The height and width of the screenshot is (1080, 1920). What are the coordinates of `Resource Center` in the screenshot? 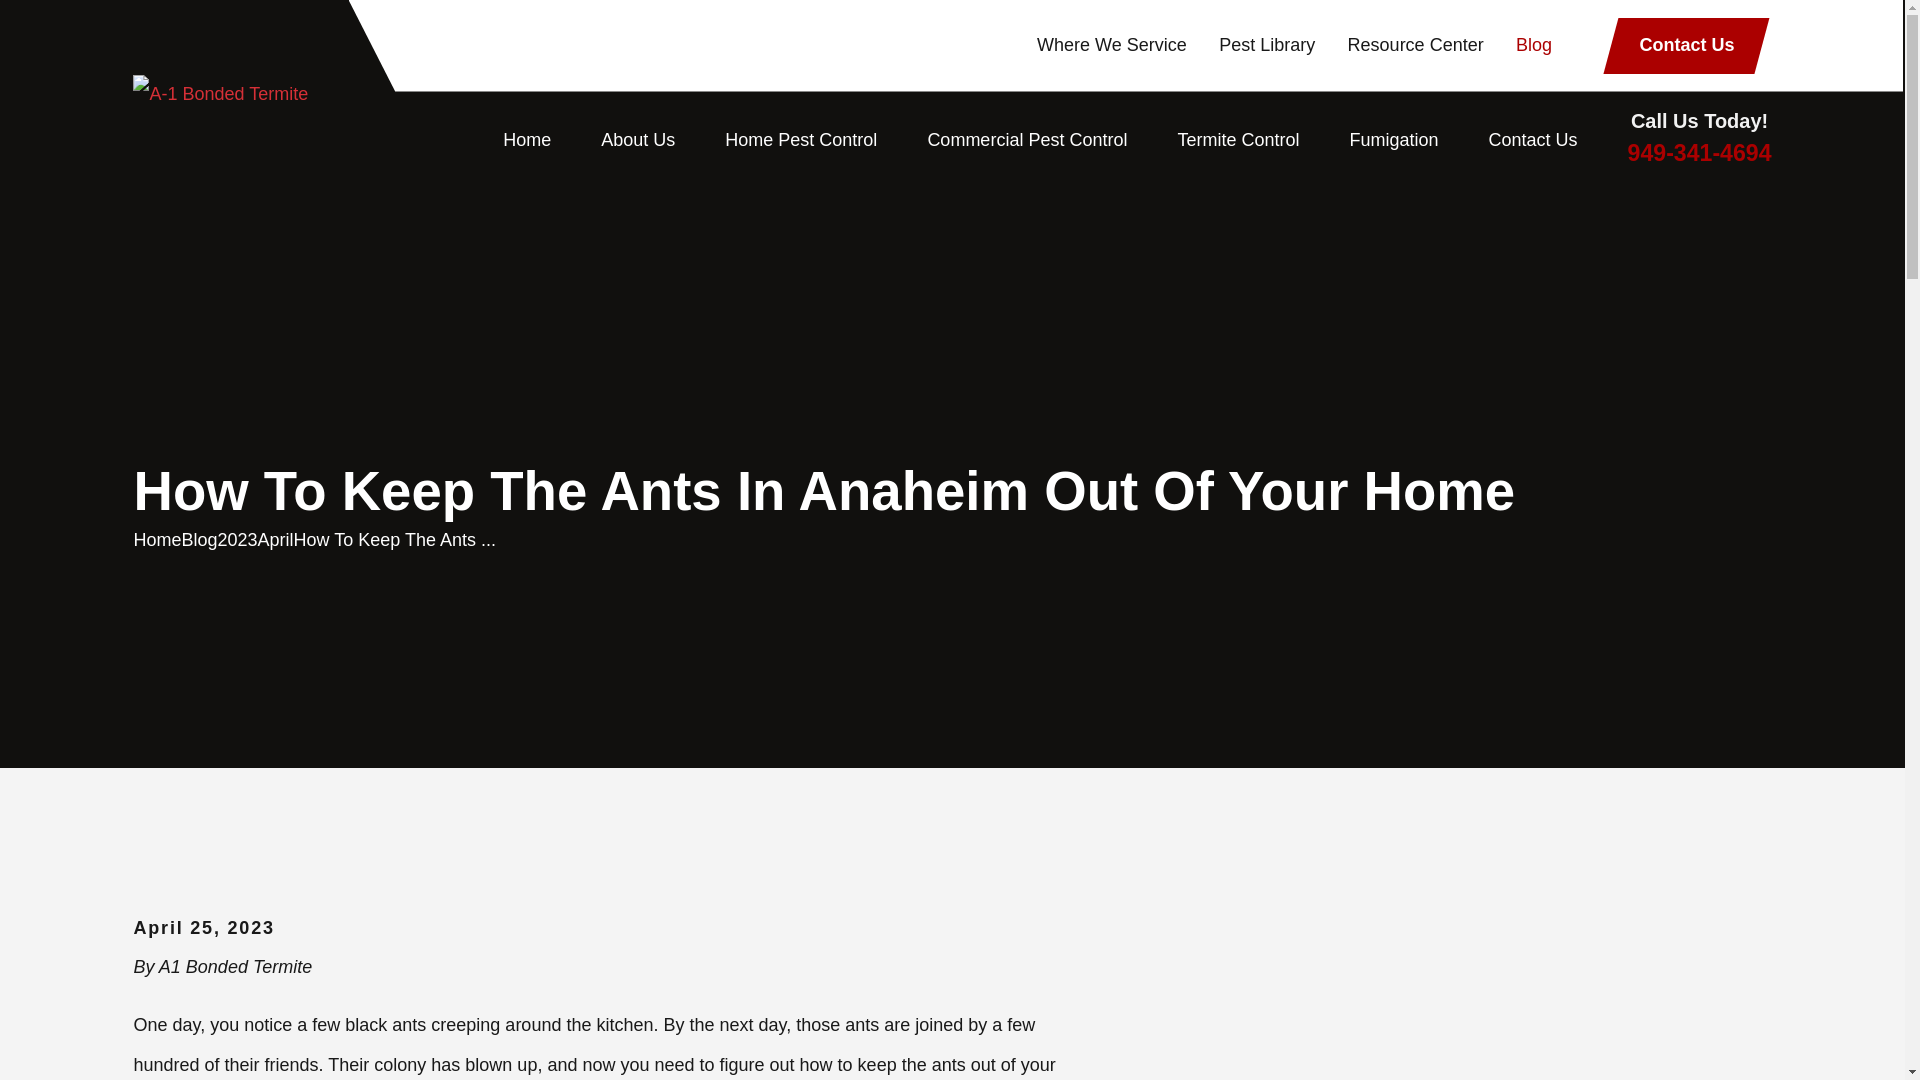 It's located at (1416, 44).